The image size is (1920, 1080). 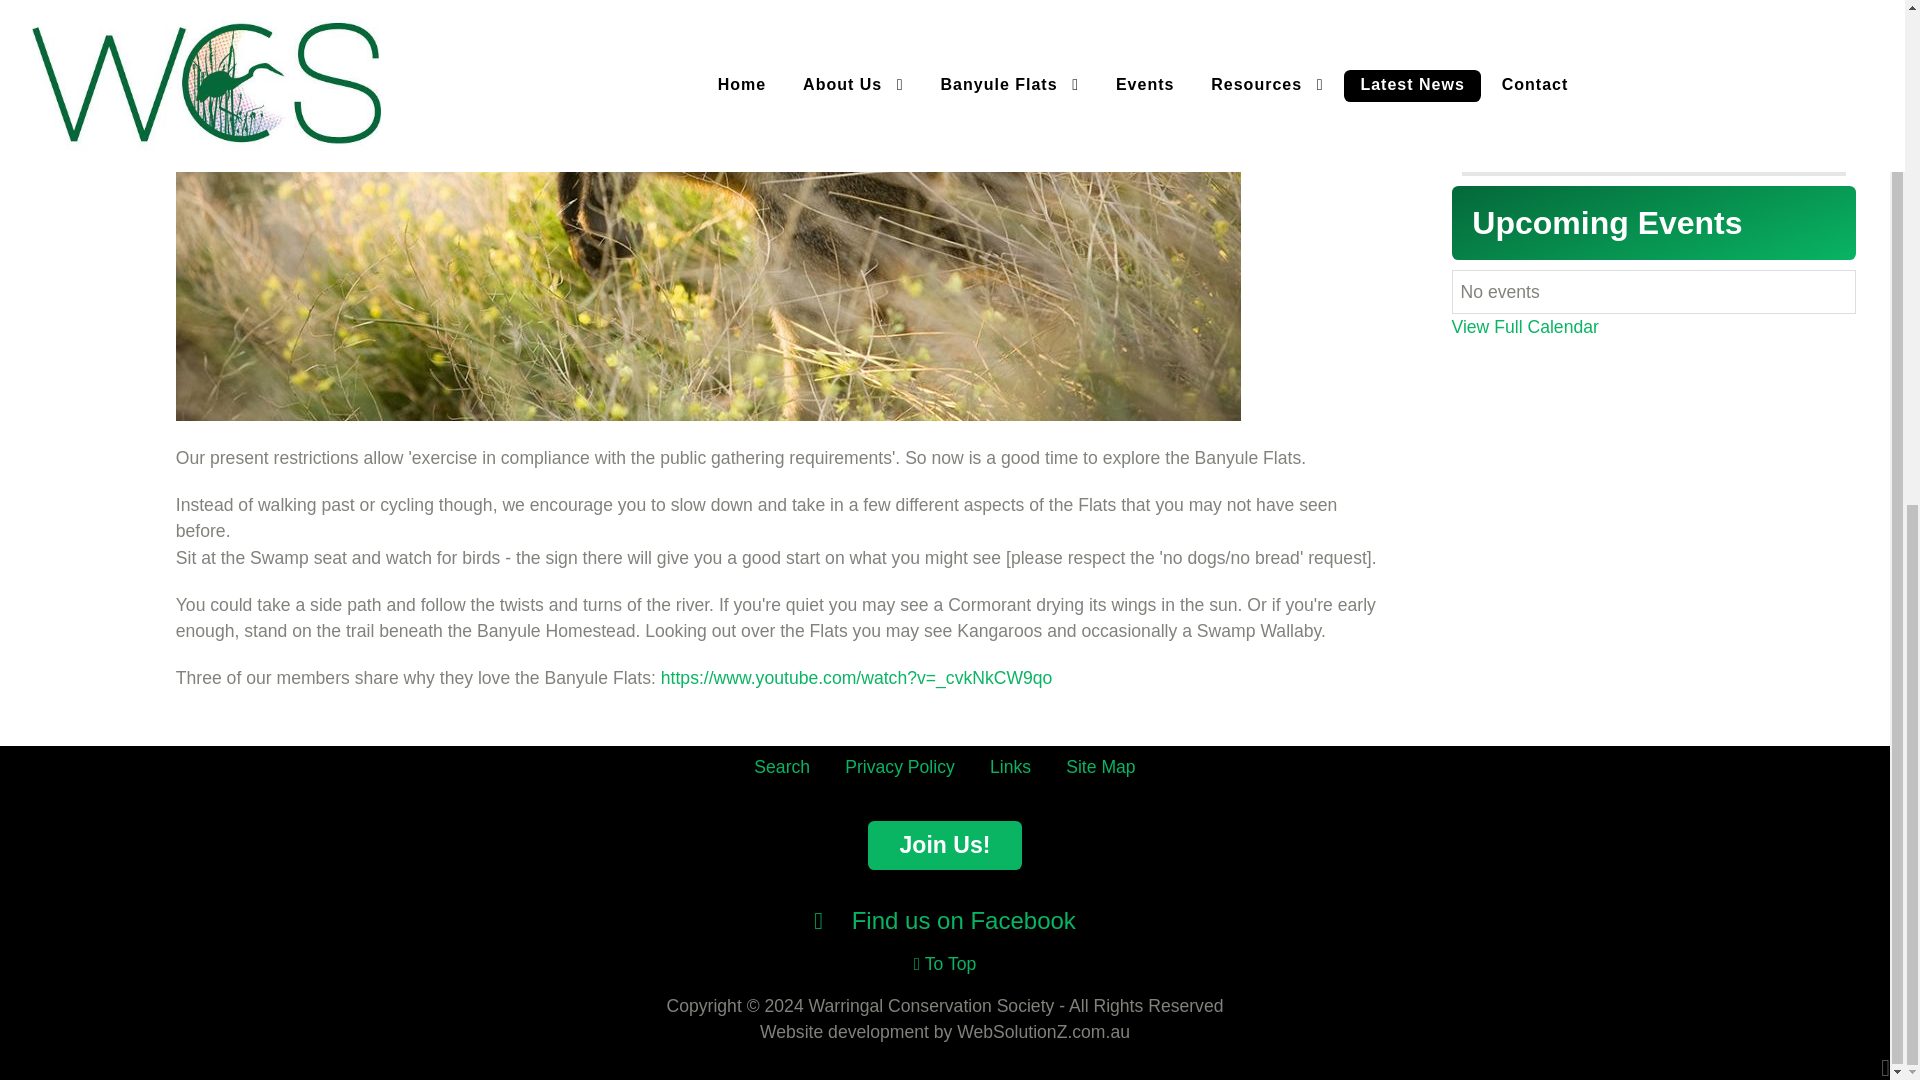 I want to click on Find us on Facebook, so click(x=944, y=920).